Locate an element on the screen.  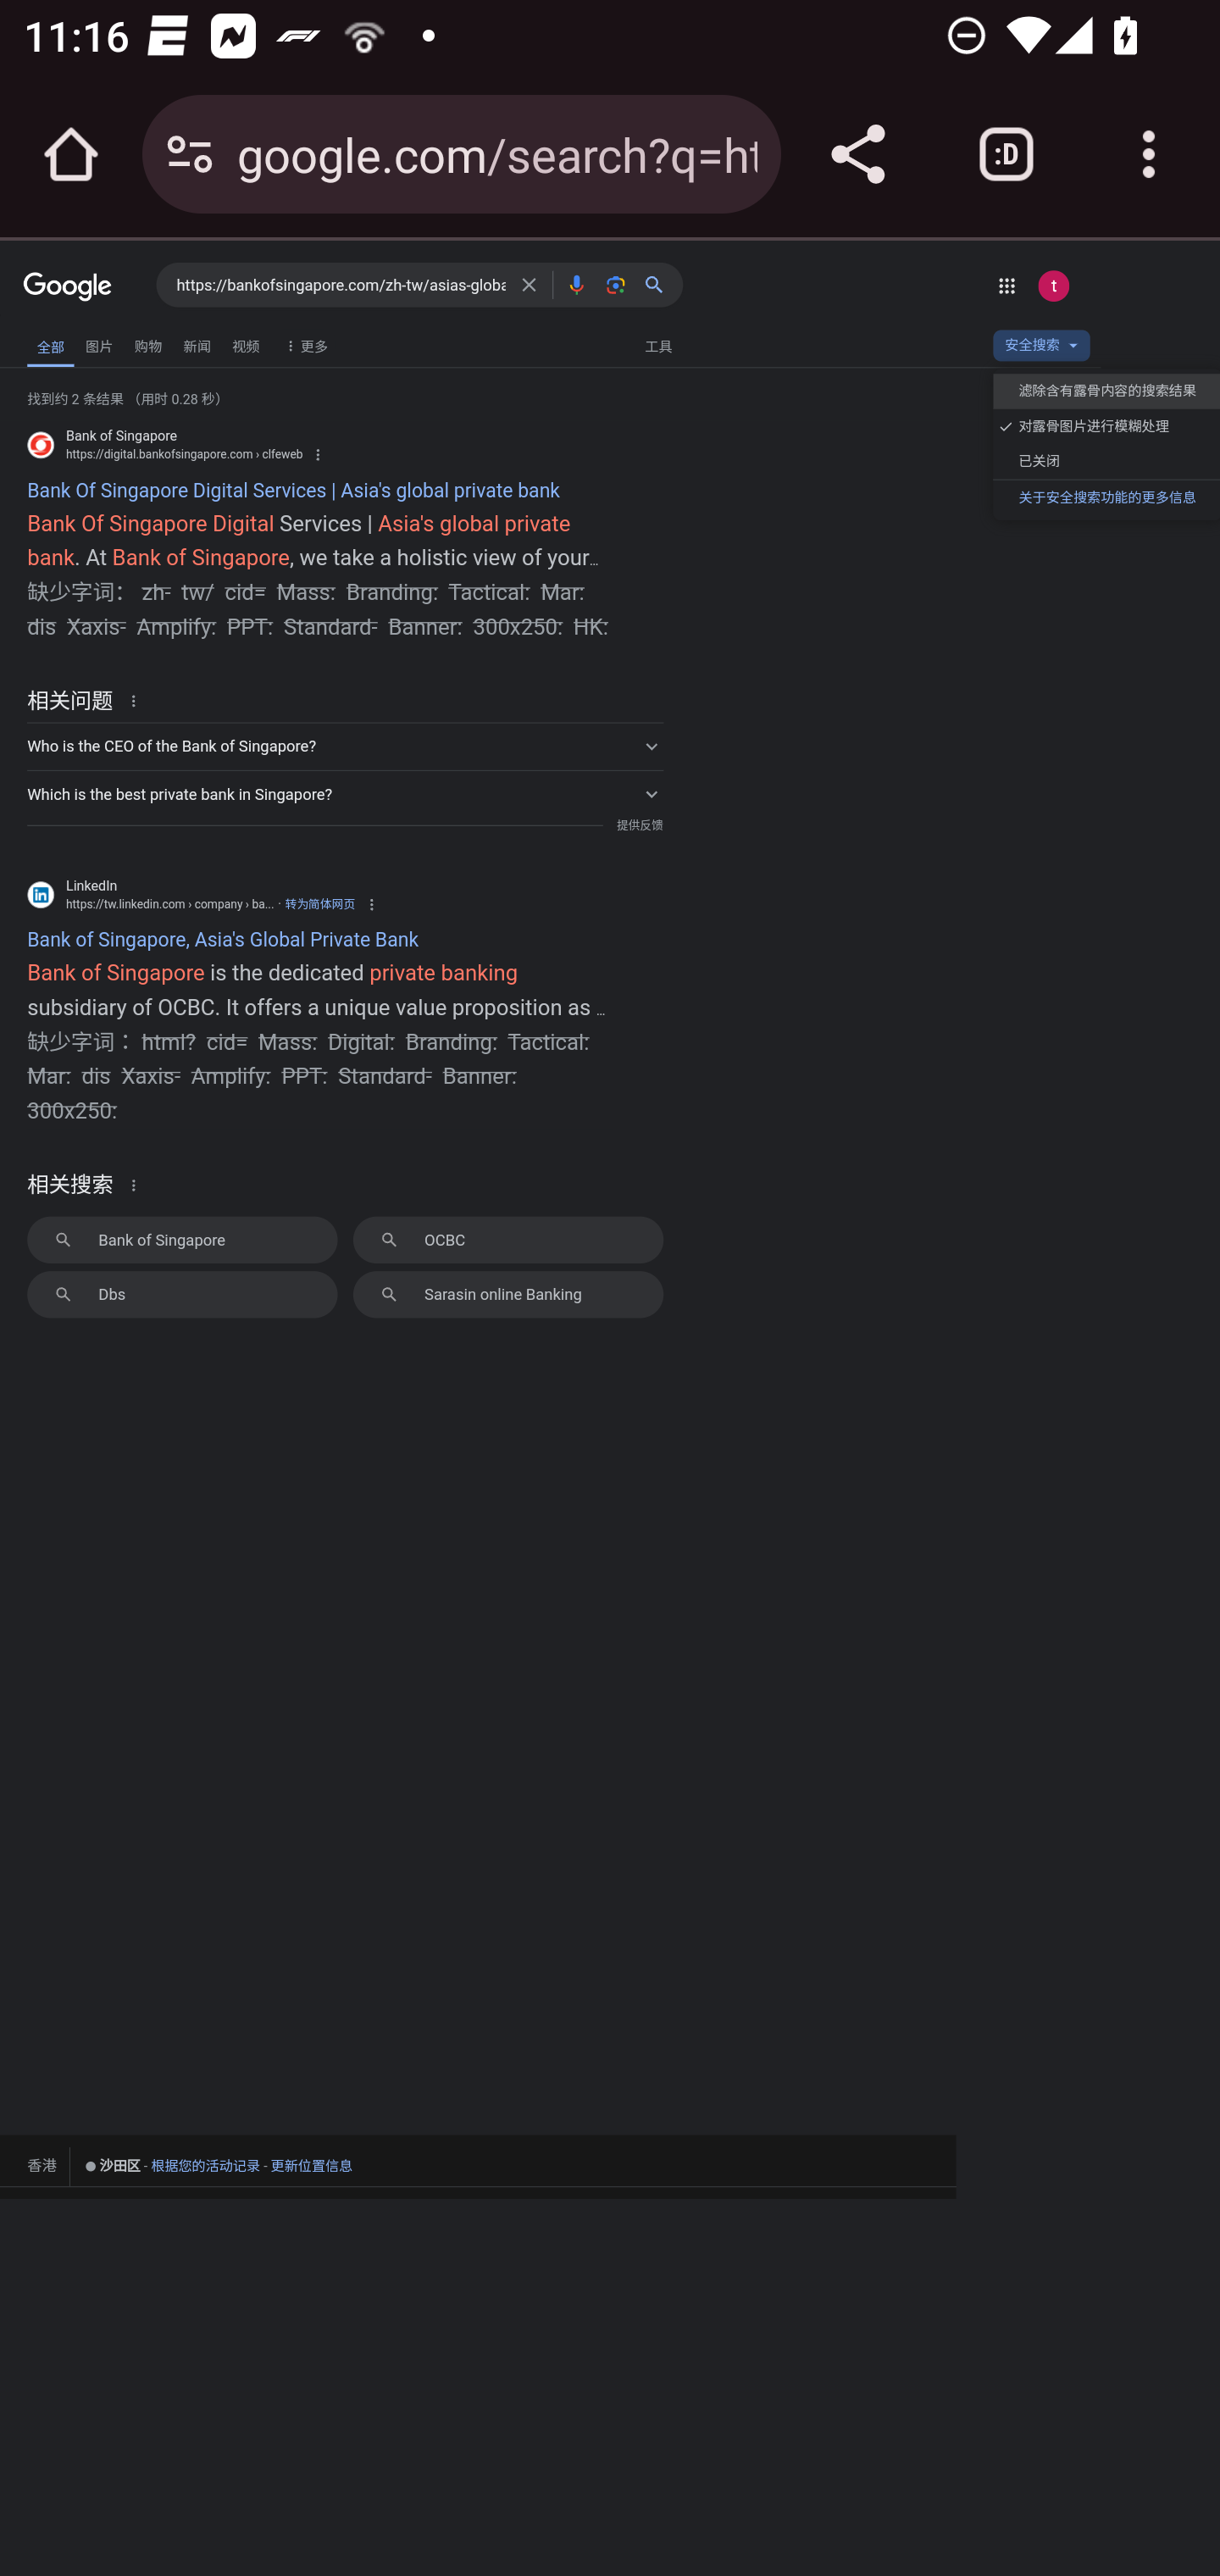
沙田区  - 根据您的活动记录 is located at coordinates (171, 2166).